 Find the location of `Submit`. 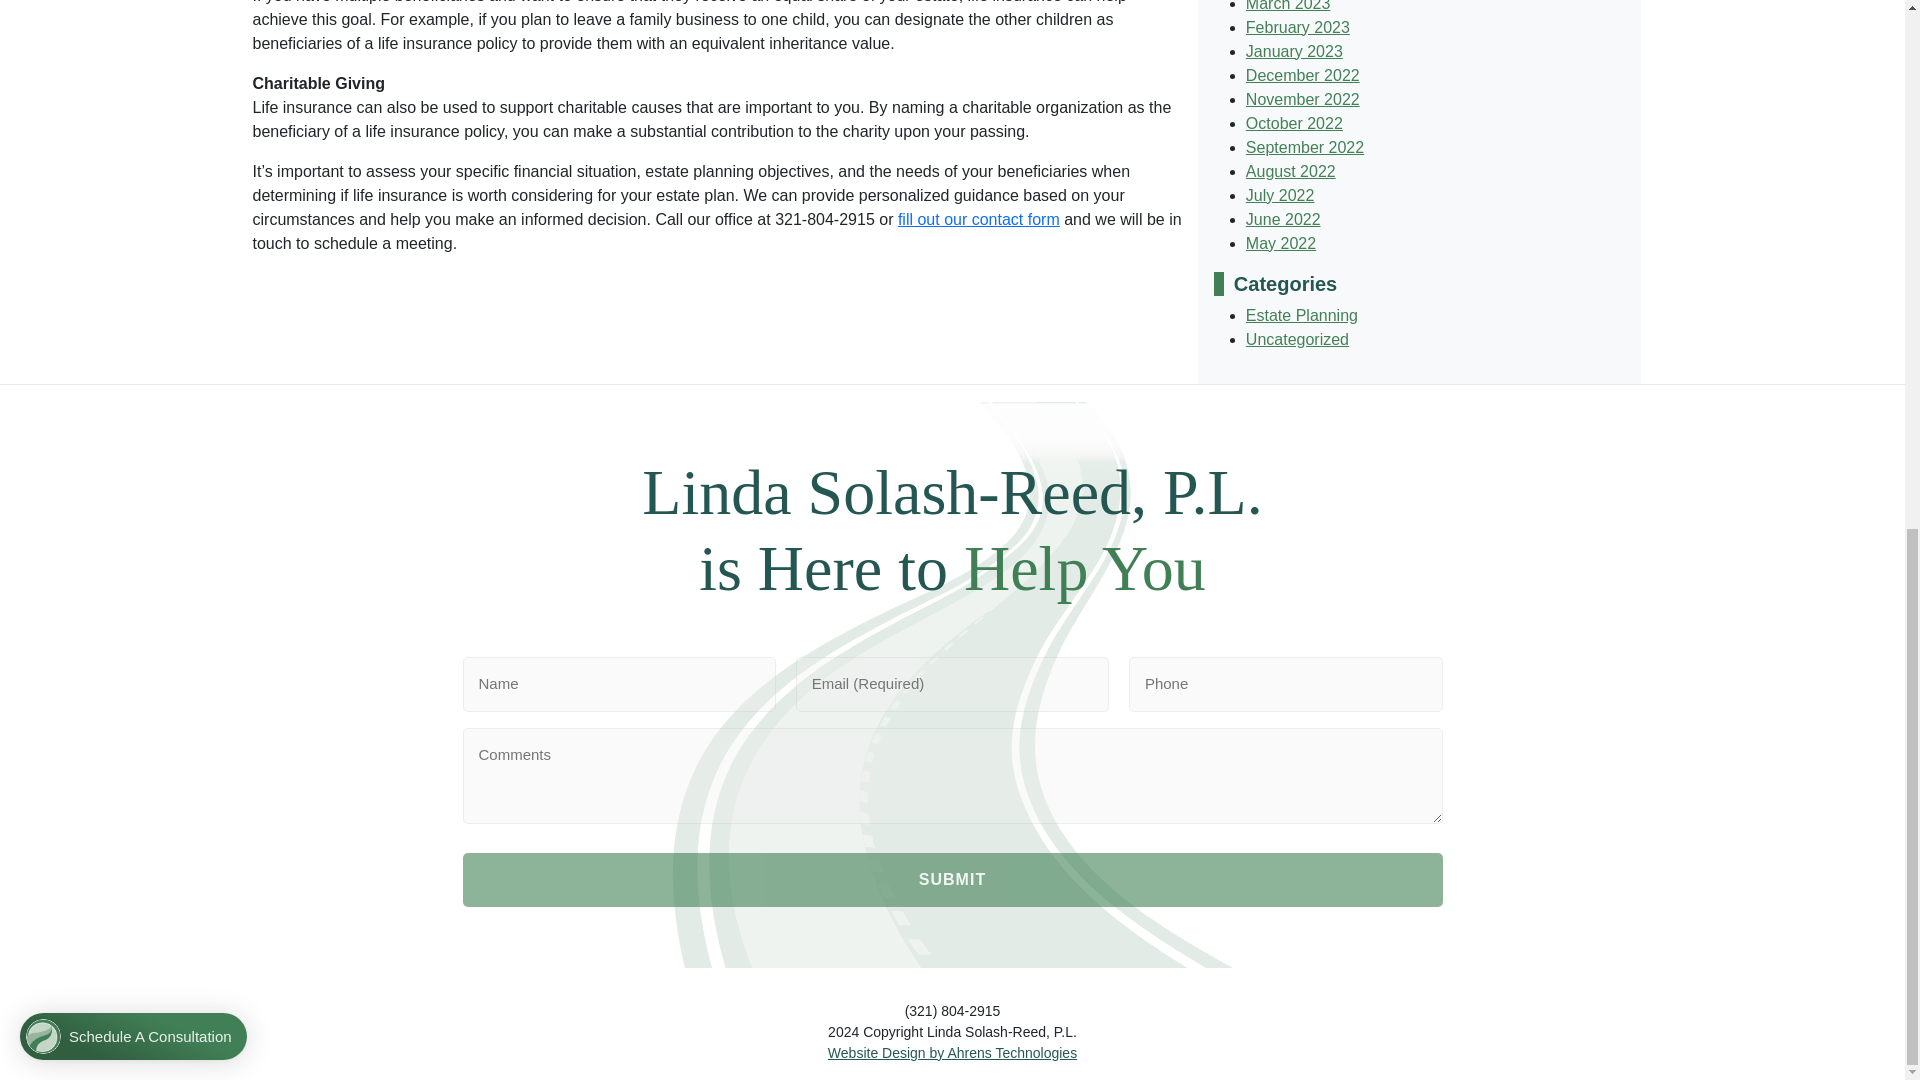

Submit is located at coordinates (952, 880).